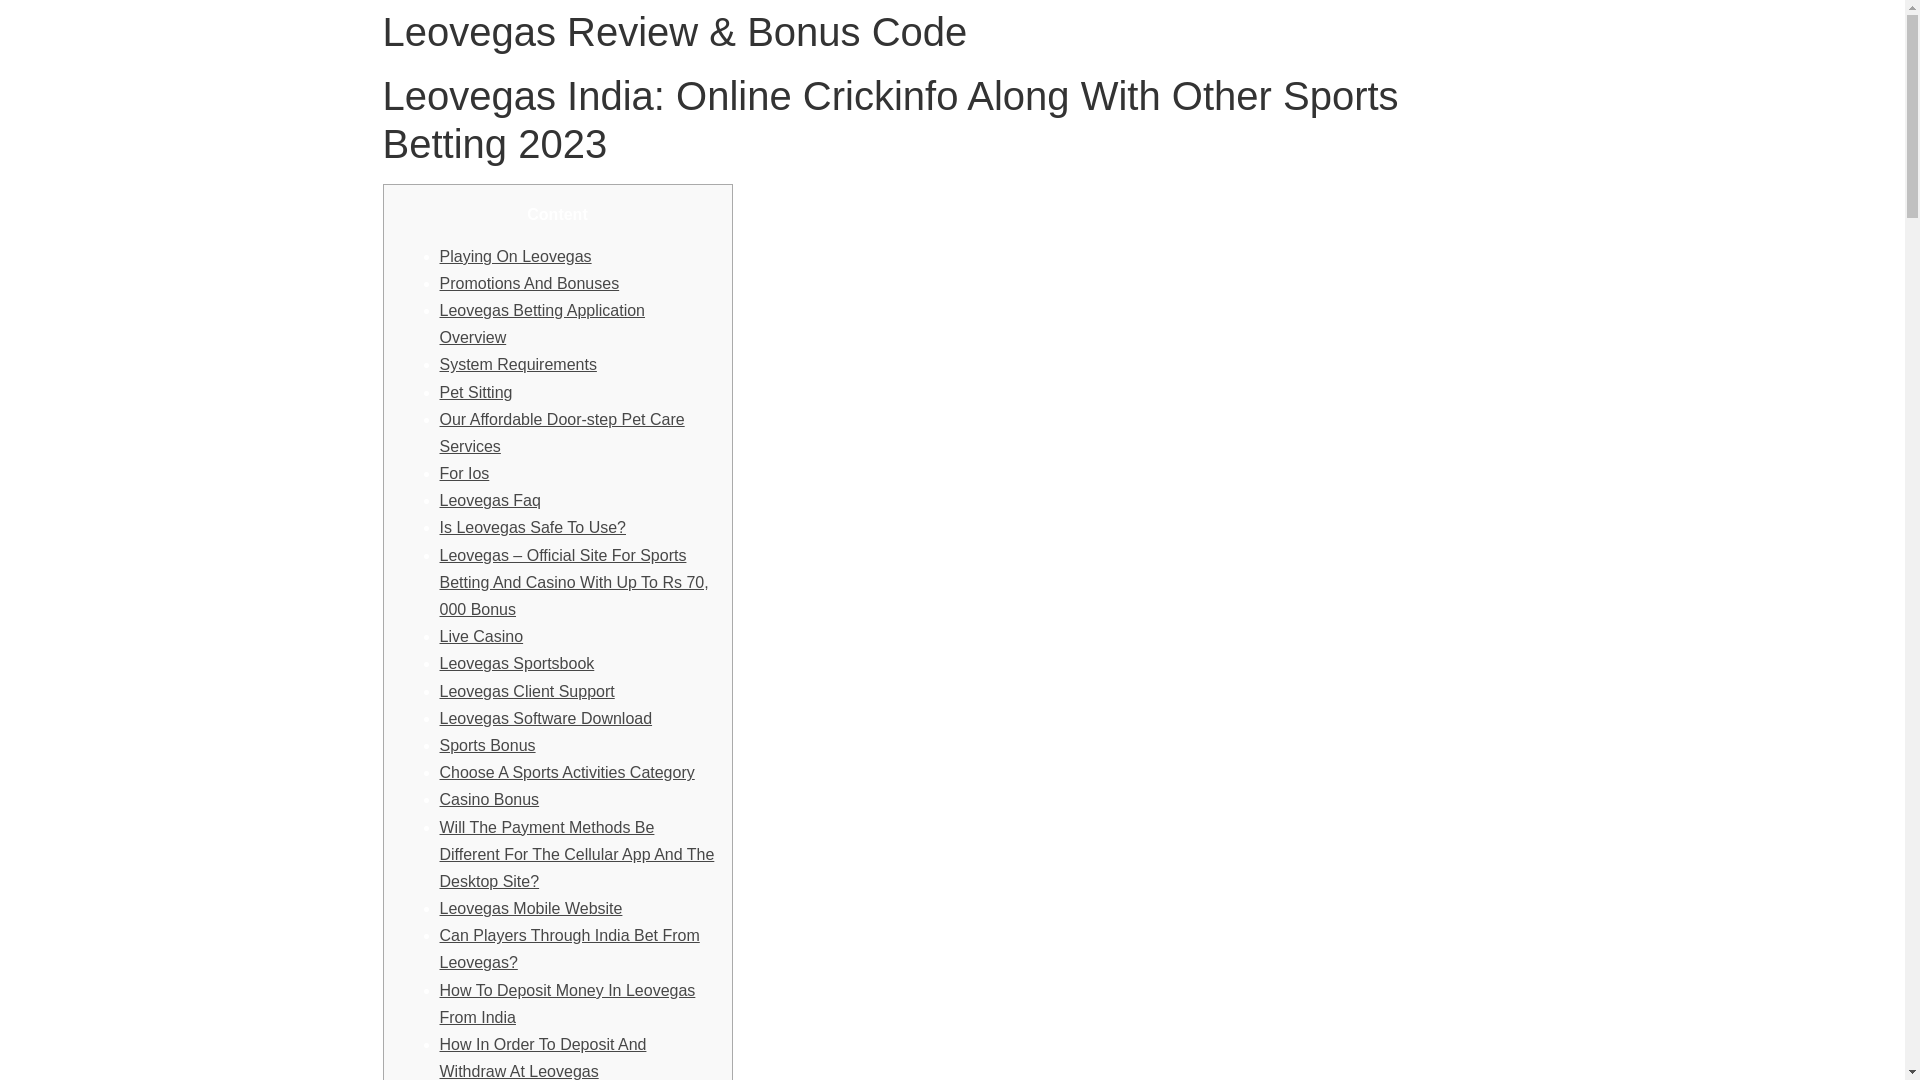  Describe the element at coordinates (530, 908) in the screenshot. I see `Leovegas Mobile Website` at that location.